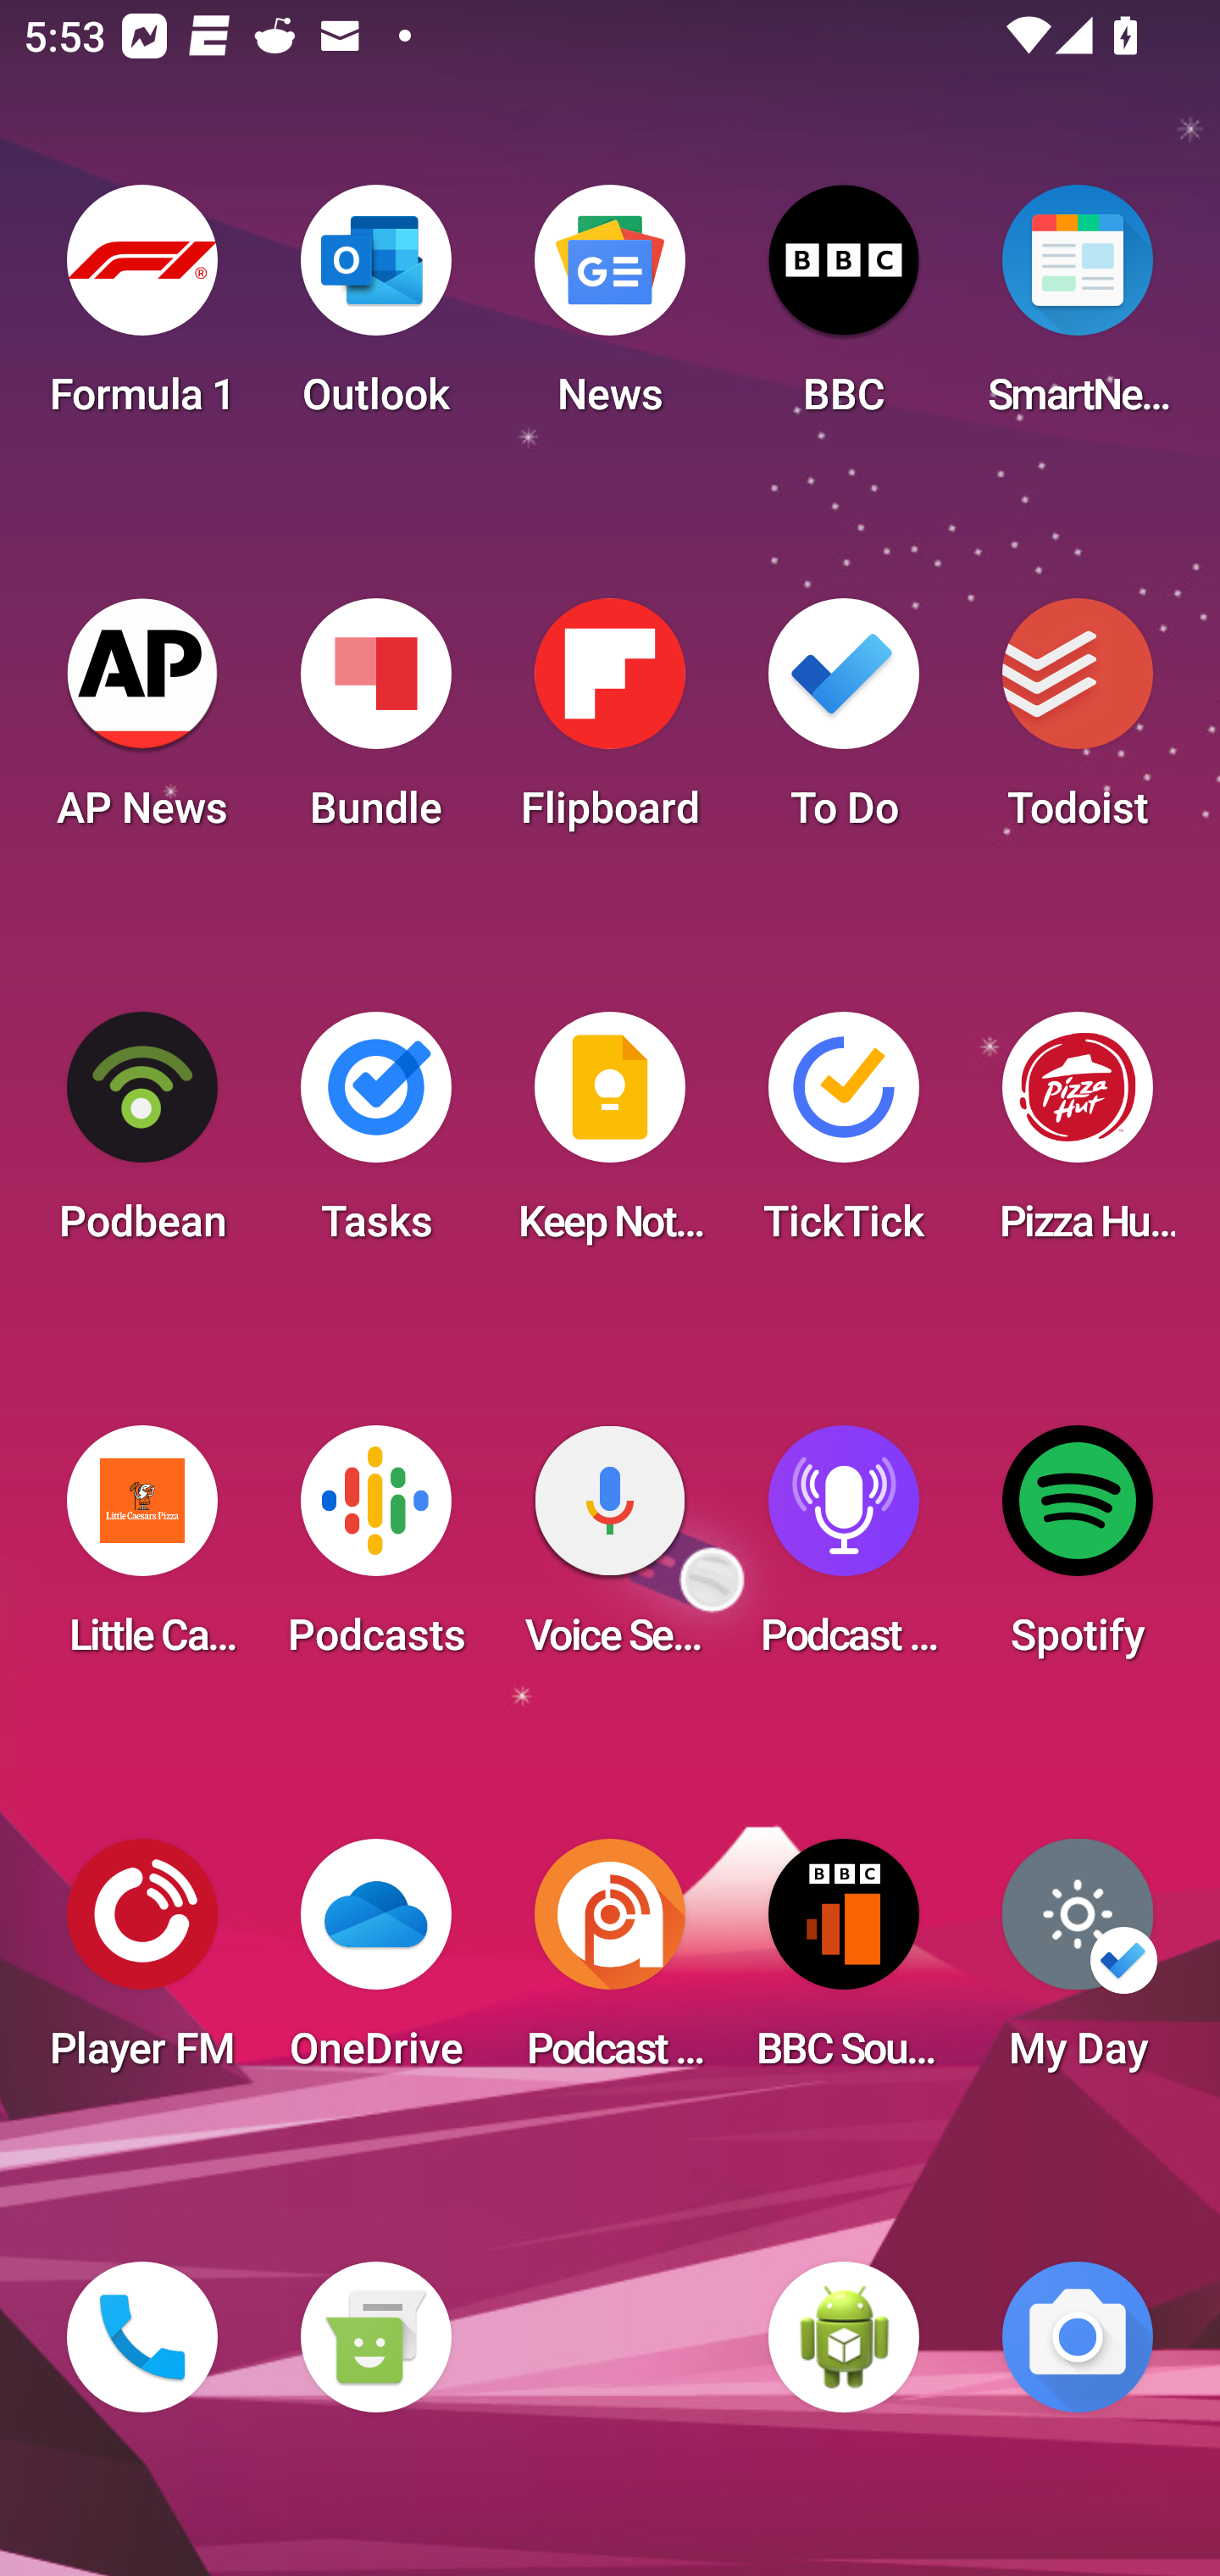  I want to click on Flipboard, so click(610, 724).